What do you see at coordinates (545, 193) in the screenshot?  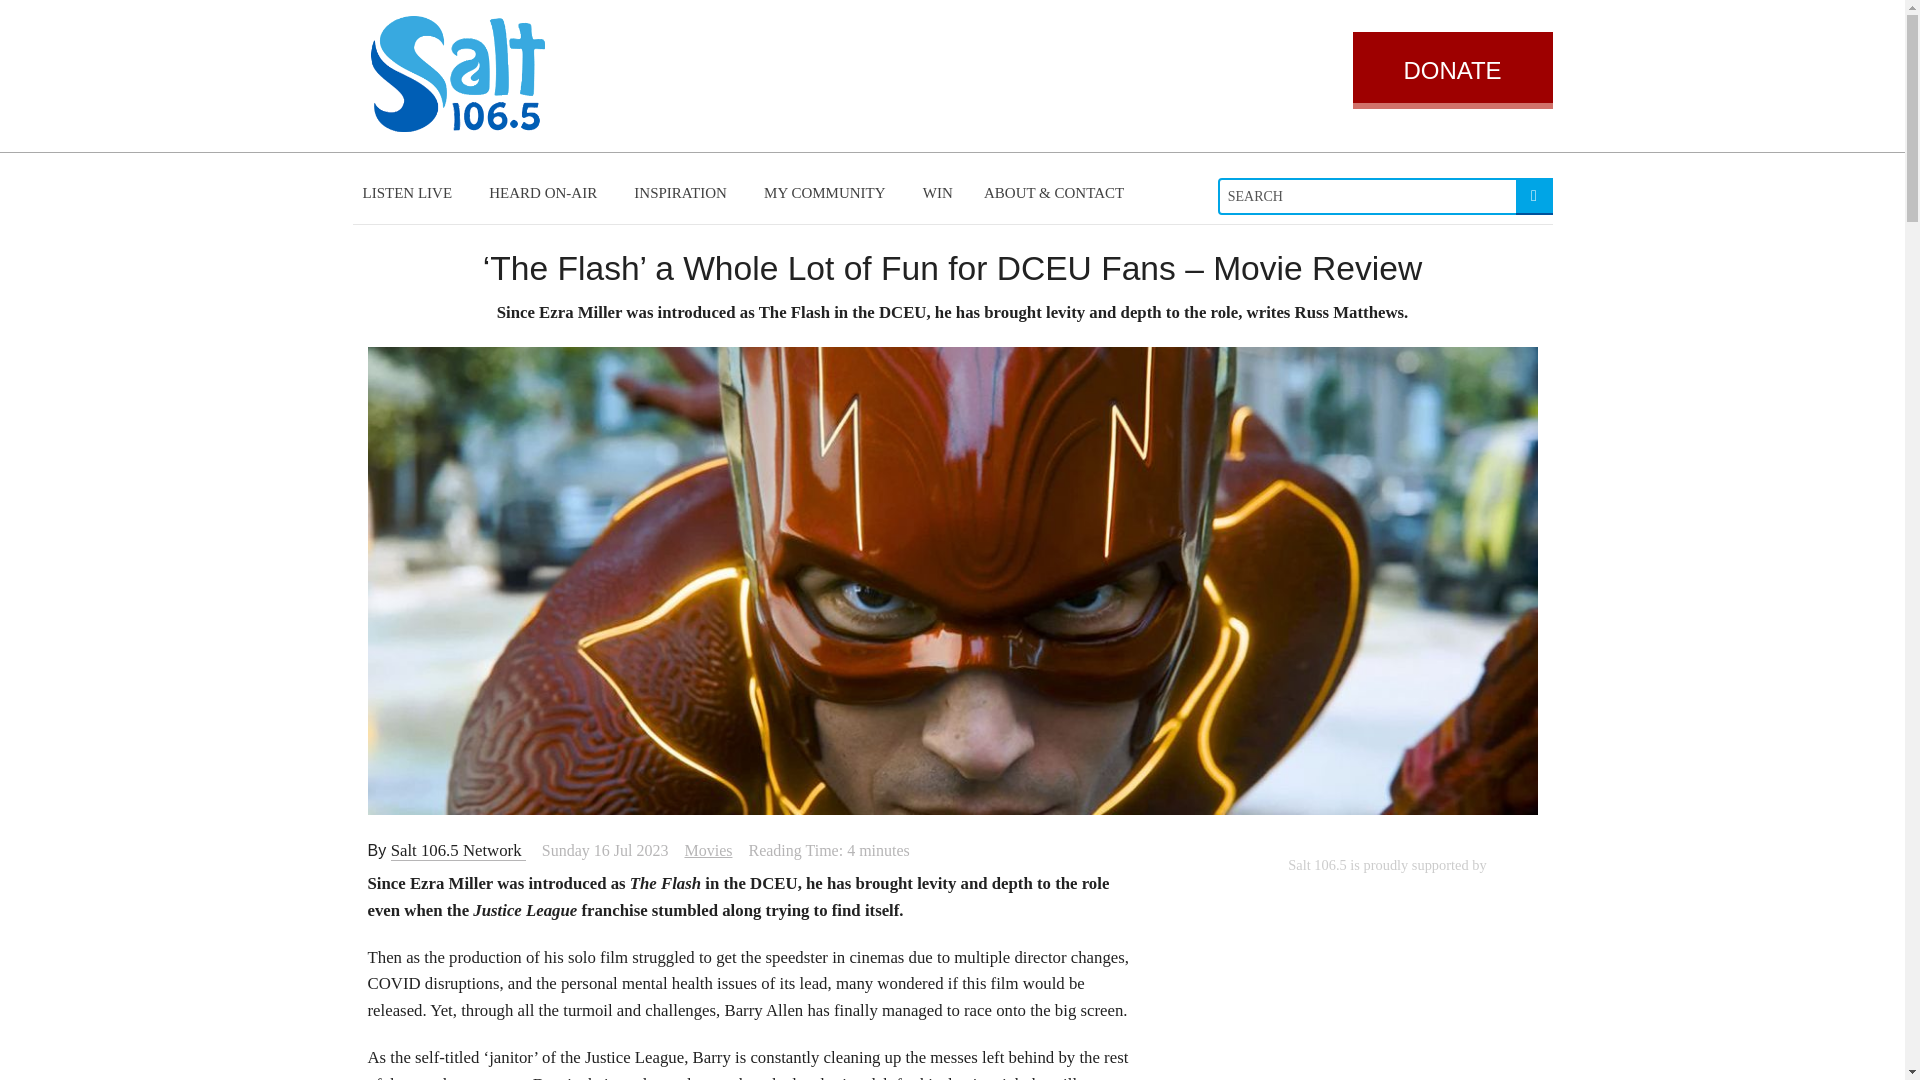 I see `HEARD ON-AIR` at bounding box center [545, 193].